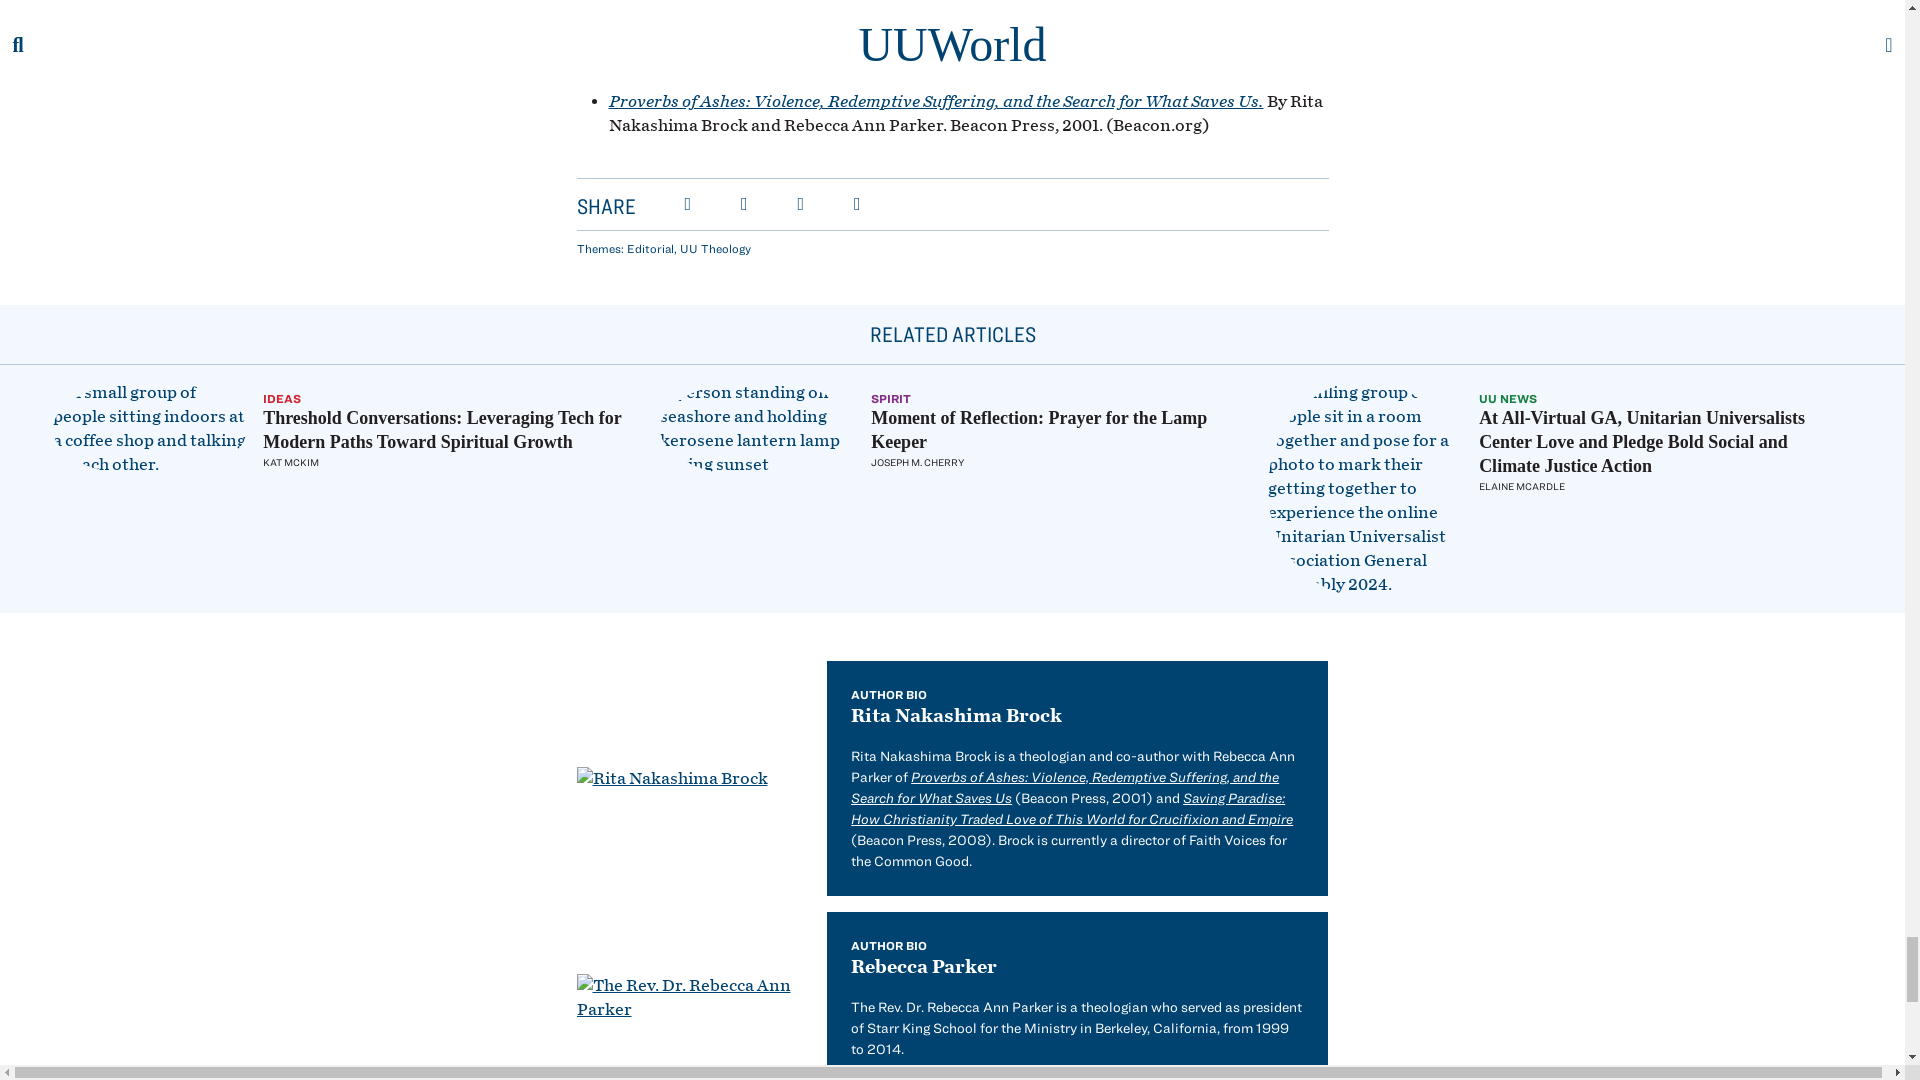 The width and height of the screenshot is (1920, 1080). I want to click on UU Theology, so click(714, 247).